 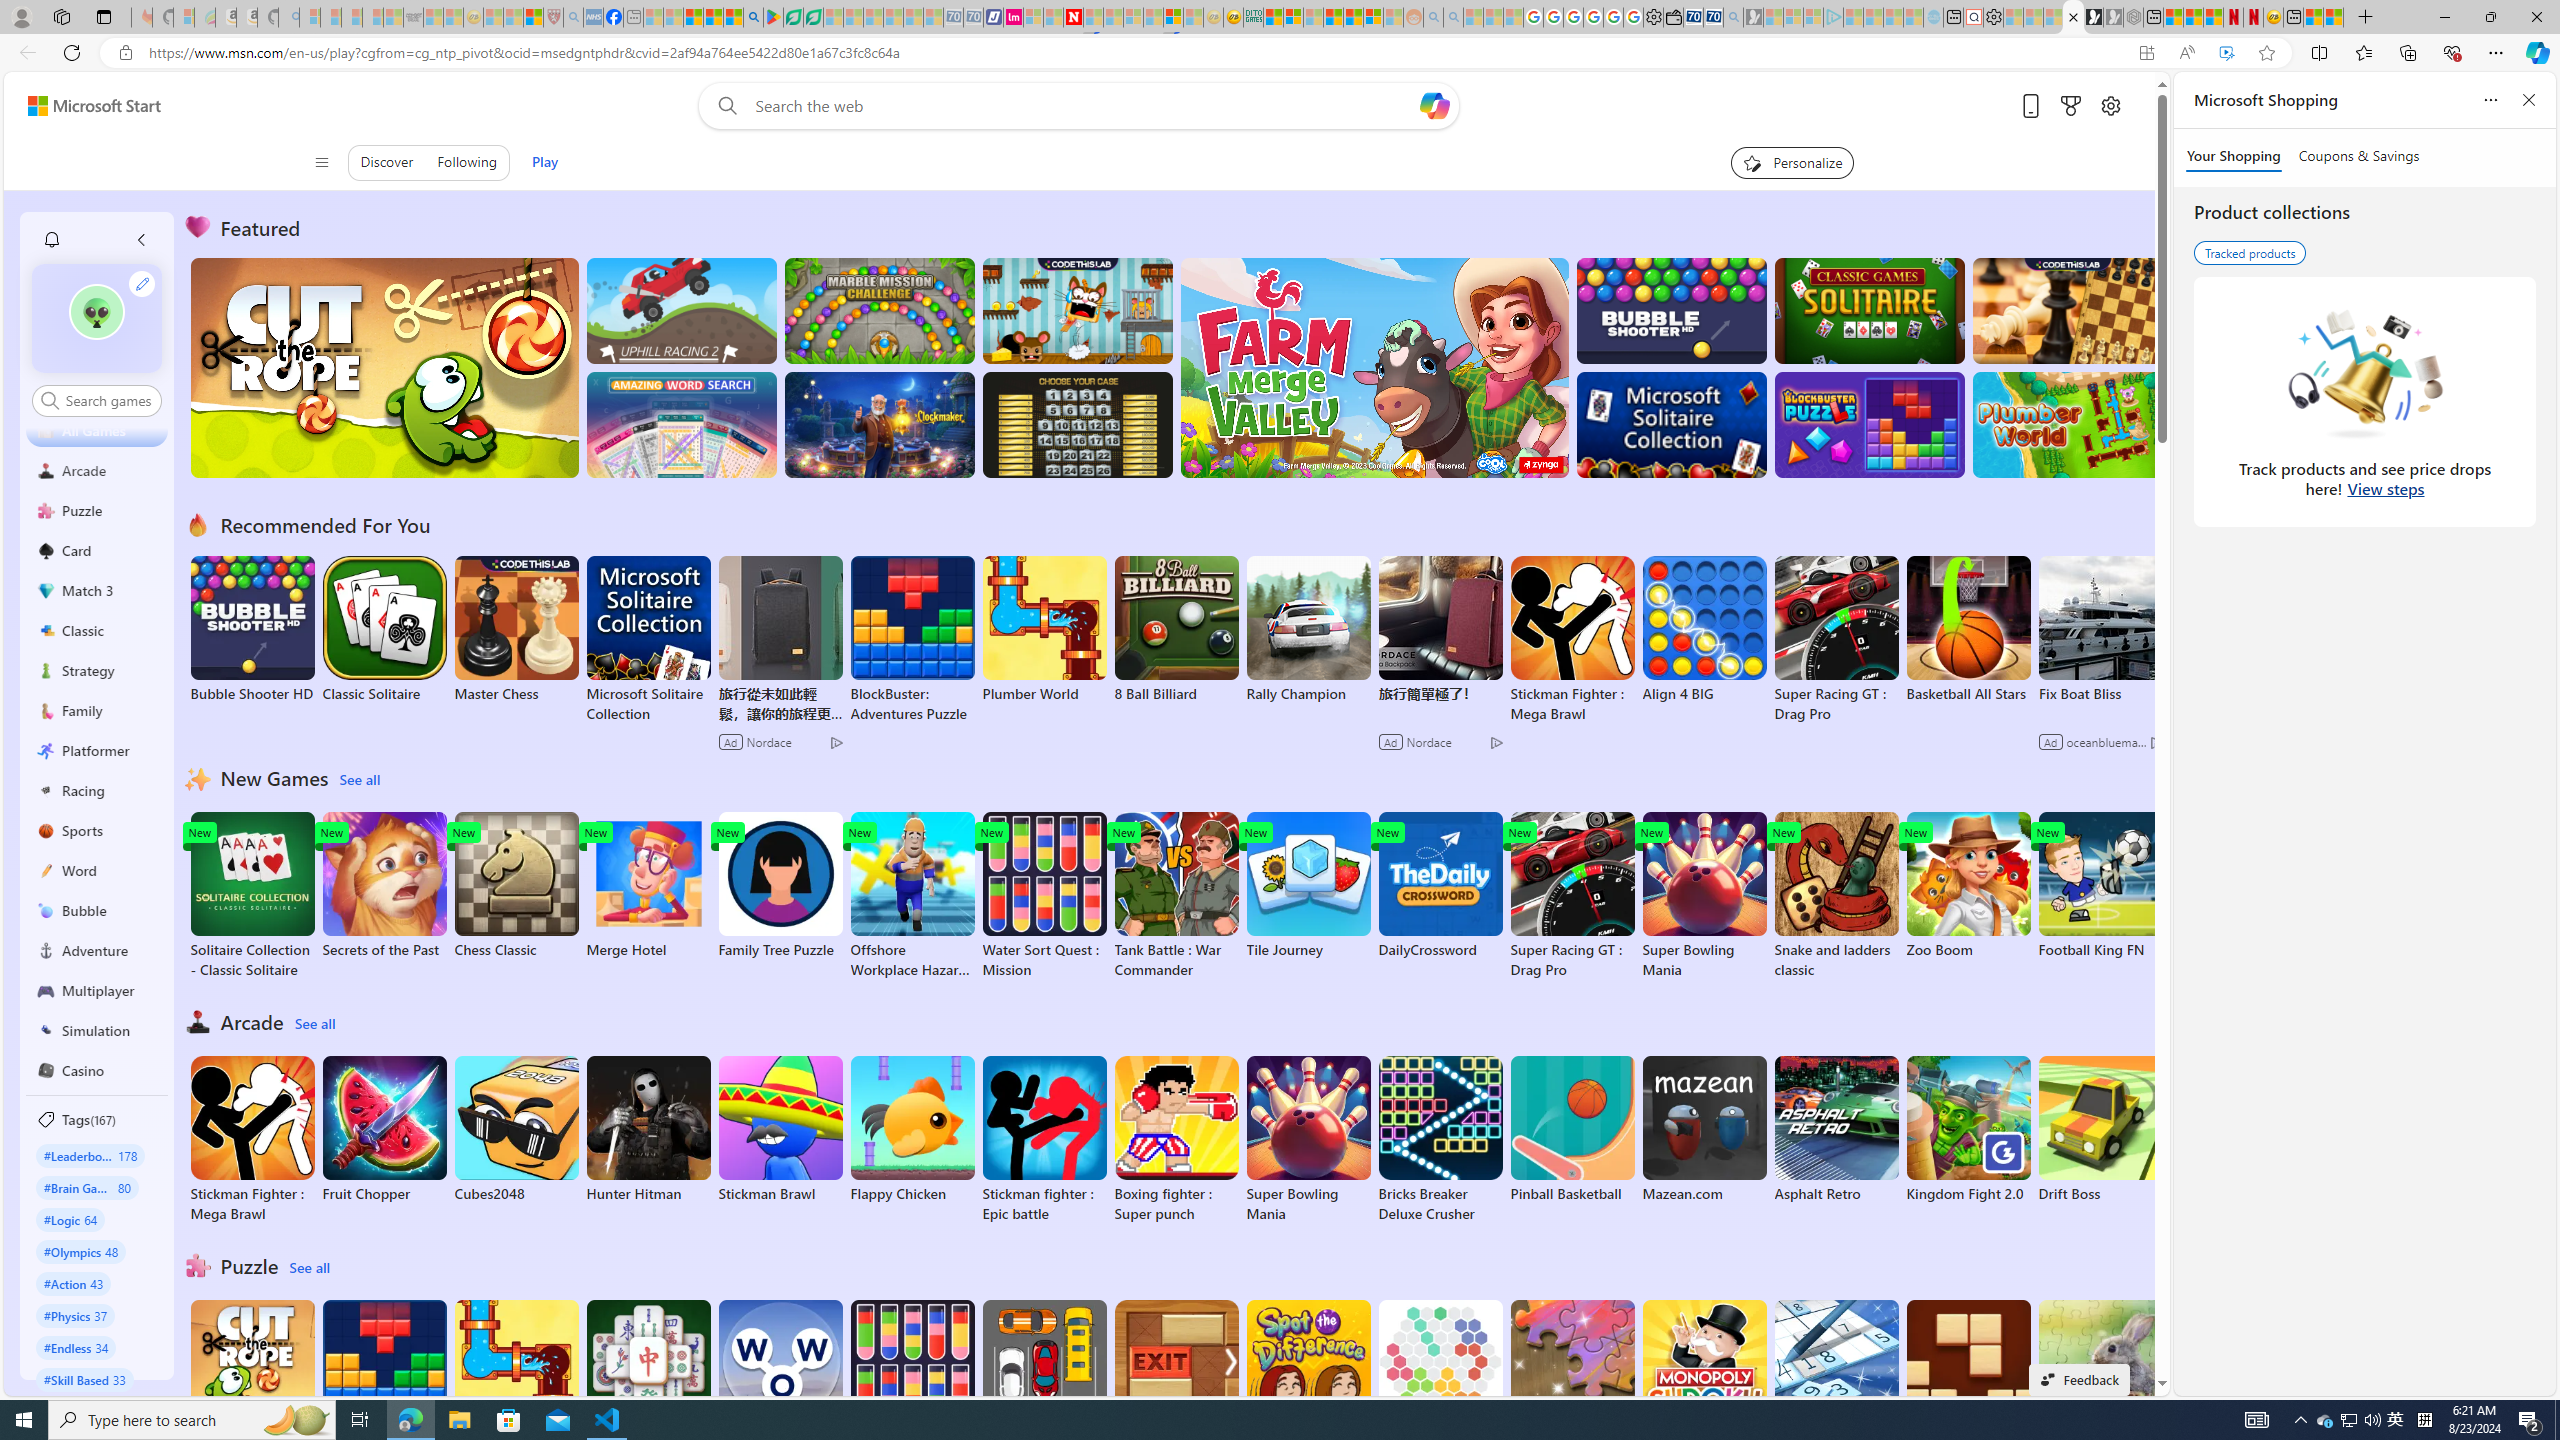 What do you see at coordinates (142, 283) in the screenshot?
I see `Class: profile-edit` at bounding box center [142, 283].